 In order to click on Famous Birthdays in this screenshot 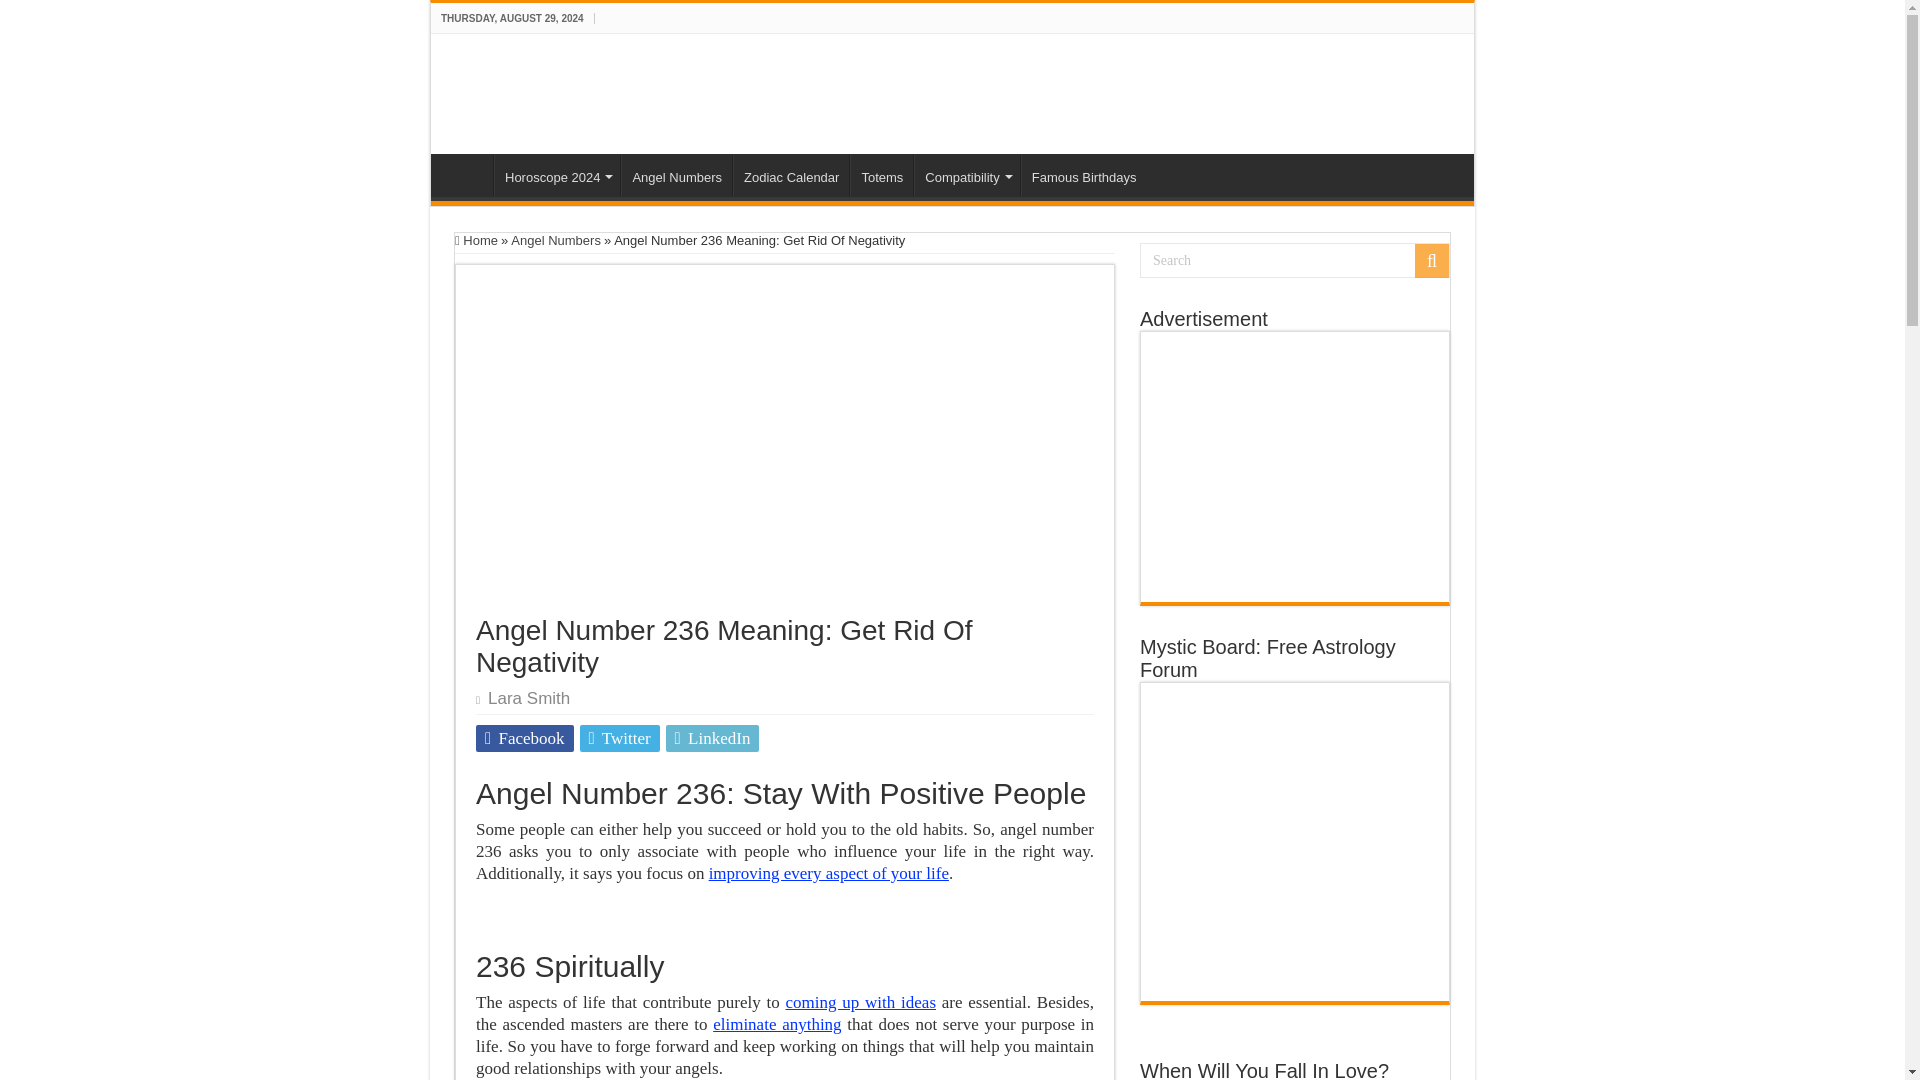, I will do `click(1084, 174)`.